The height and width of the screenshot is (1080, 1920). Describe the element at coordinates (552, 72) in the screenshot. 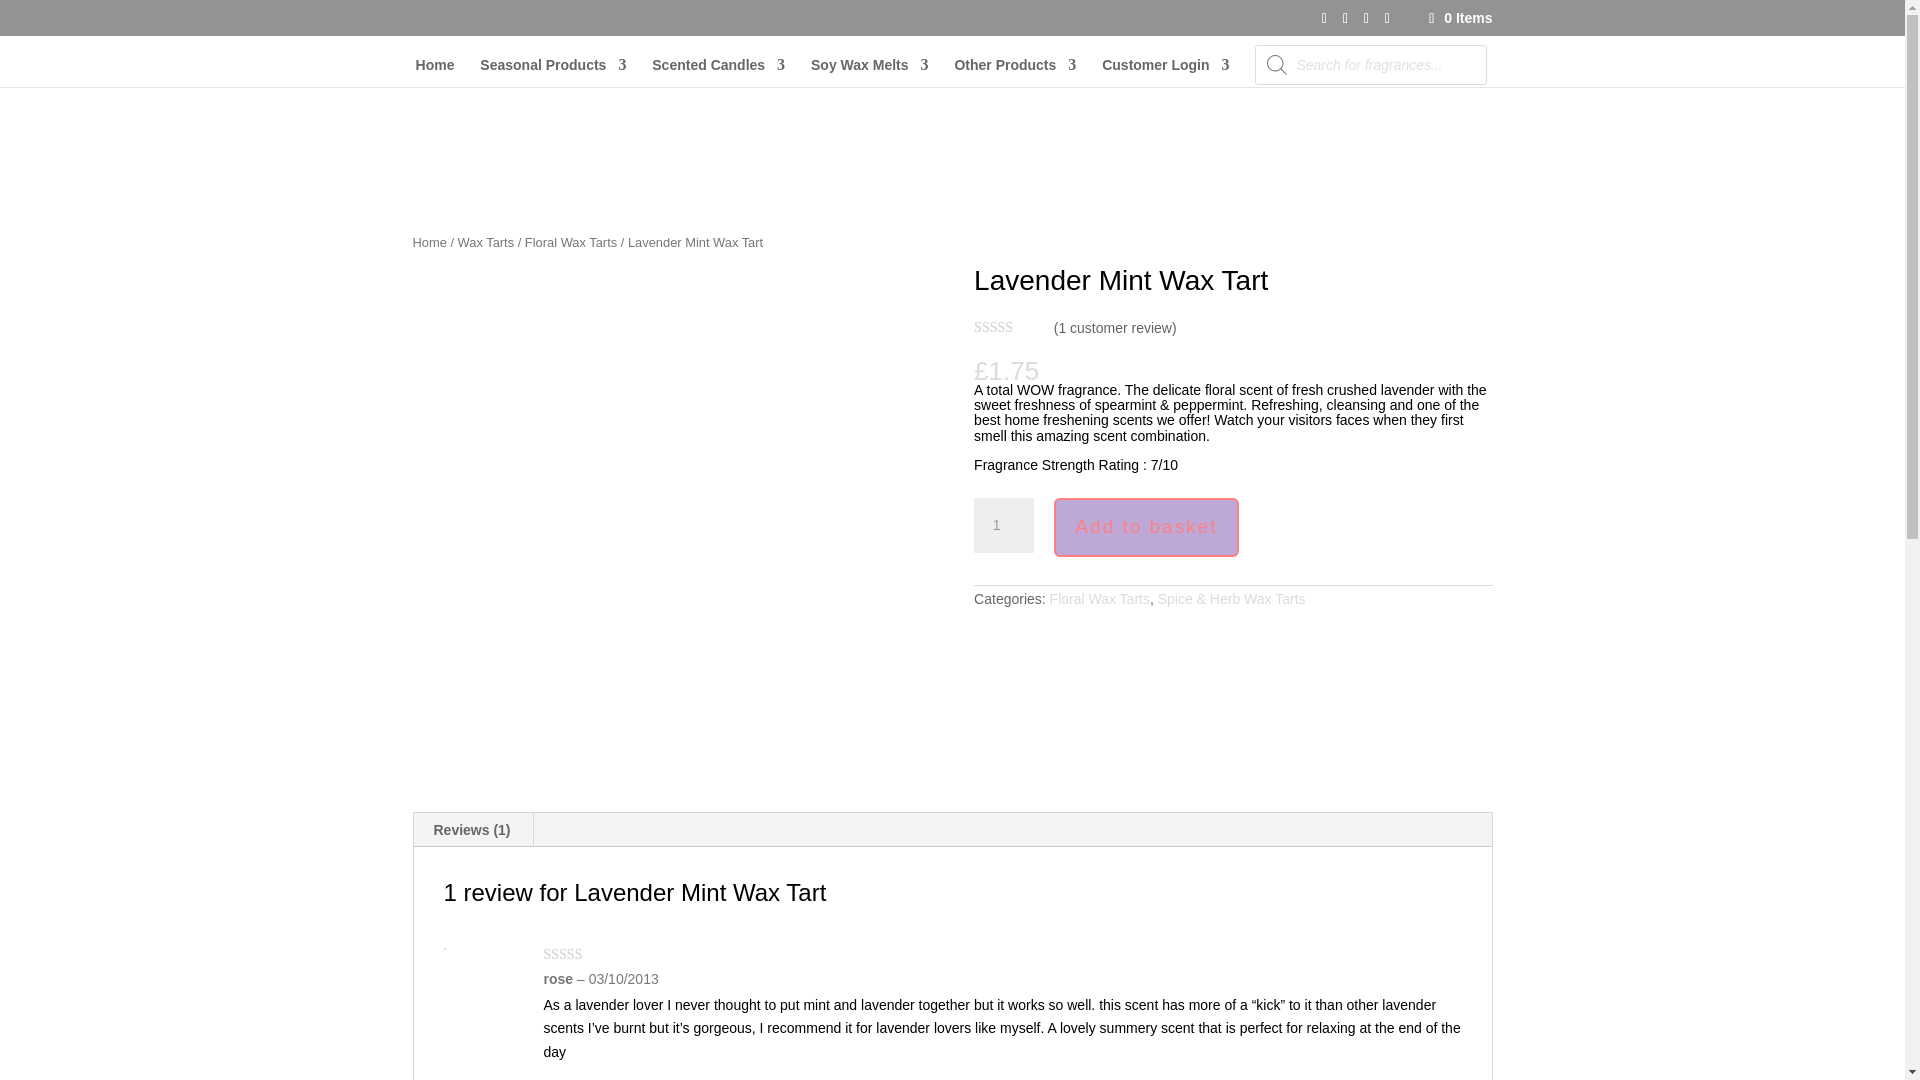

I see `Seasonal Products` at that location.